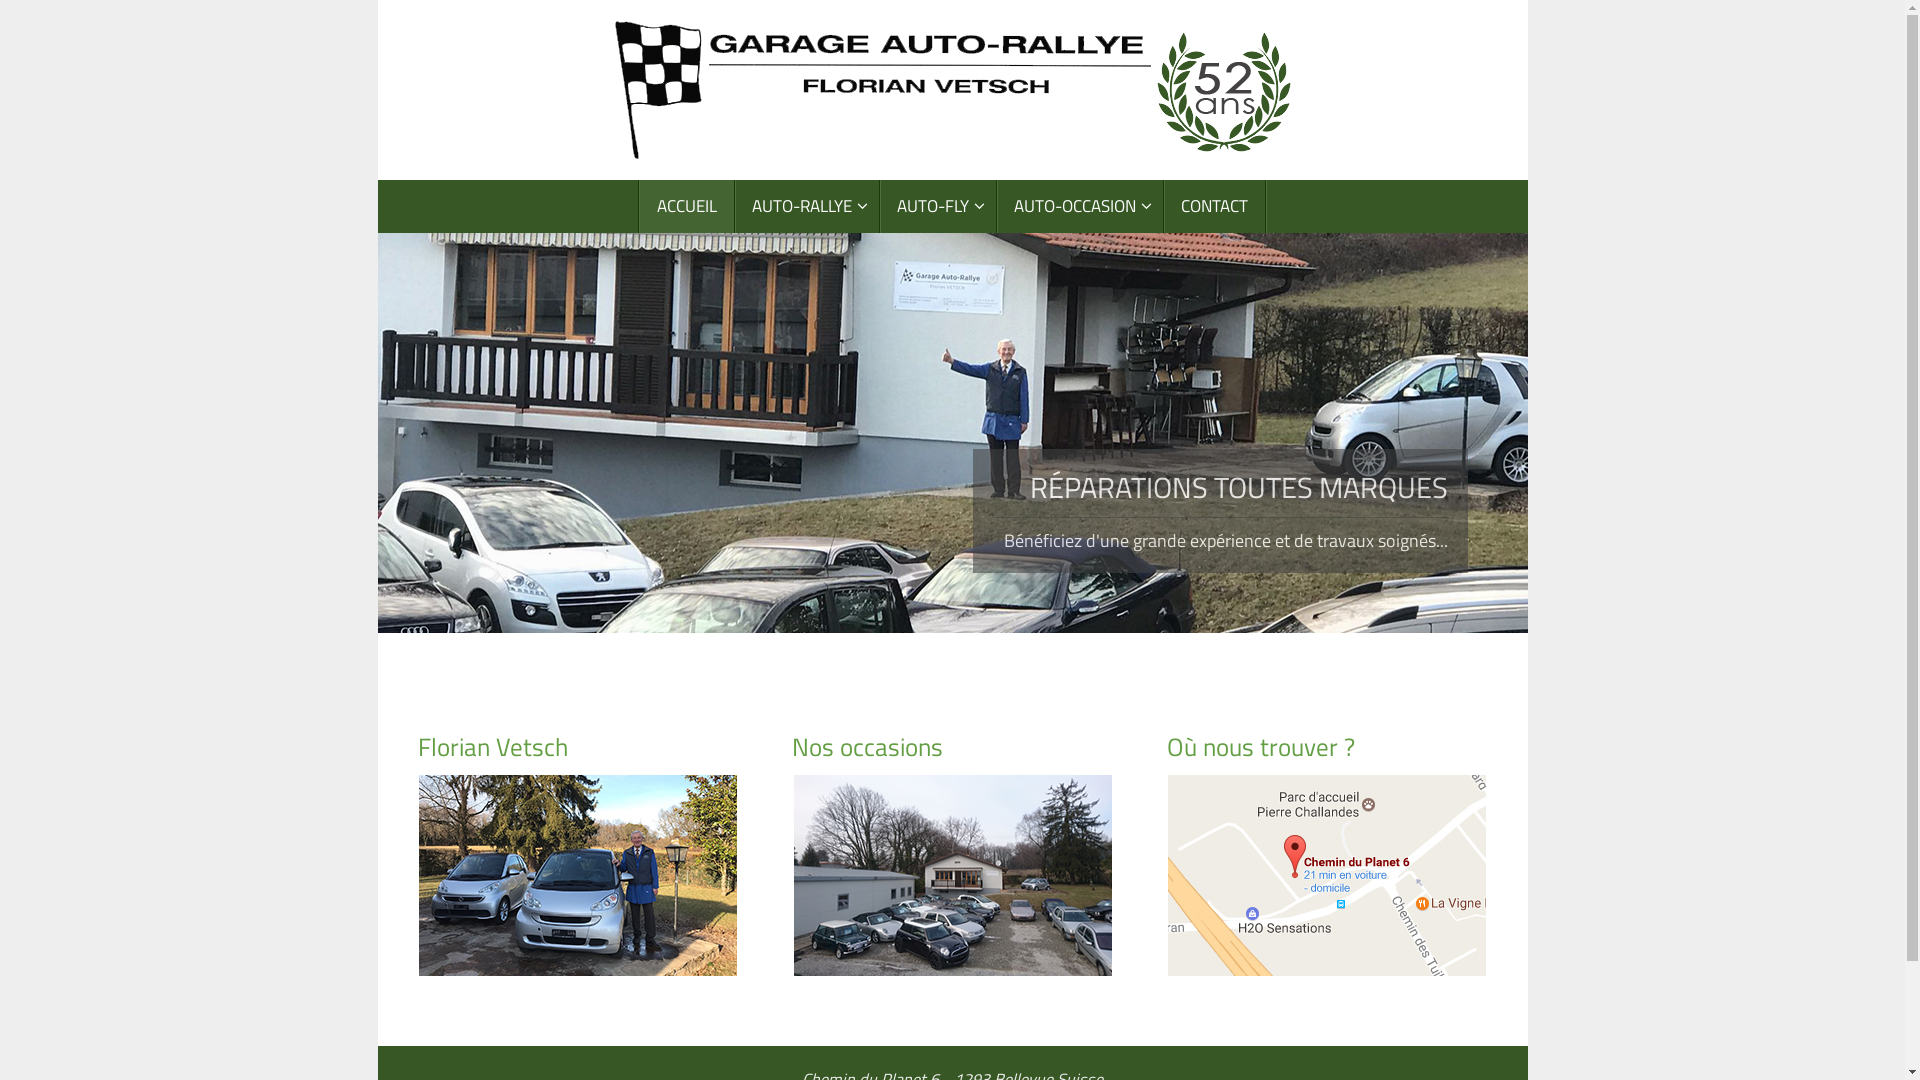  What do you see at coordinates (1080, 206) in the screenshot?
I see `AUTO-OCCASION` at bounding box center [1080, 206].